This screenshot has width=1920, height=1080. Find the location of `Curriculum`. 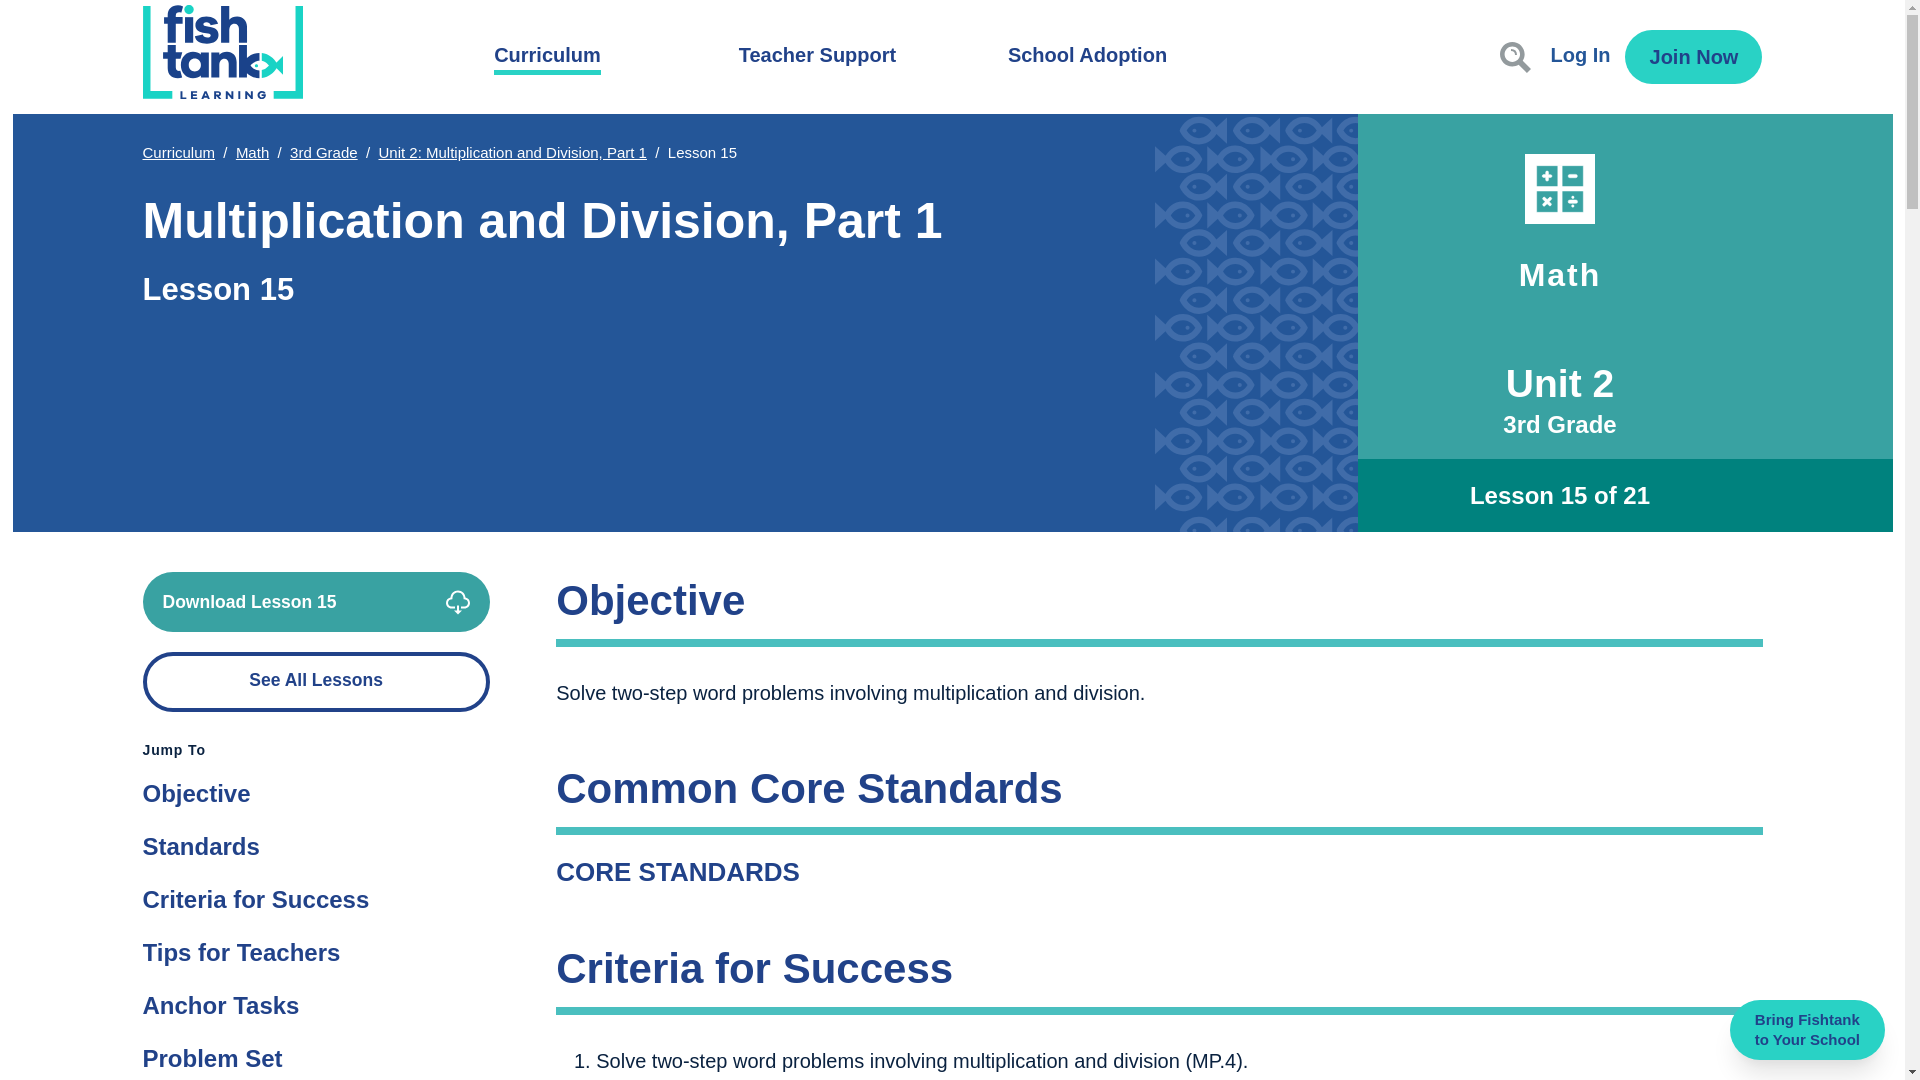

Curriculum is located at coordinates (546, 56).